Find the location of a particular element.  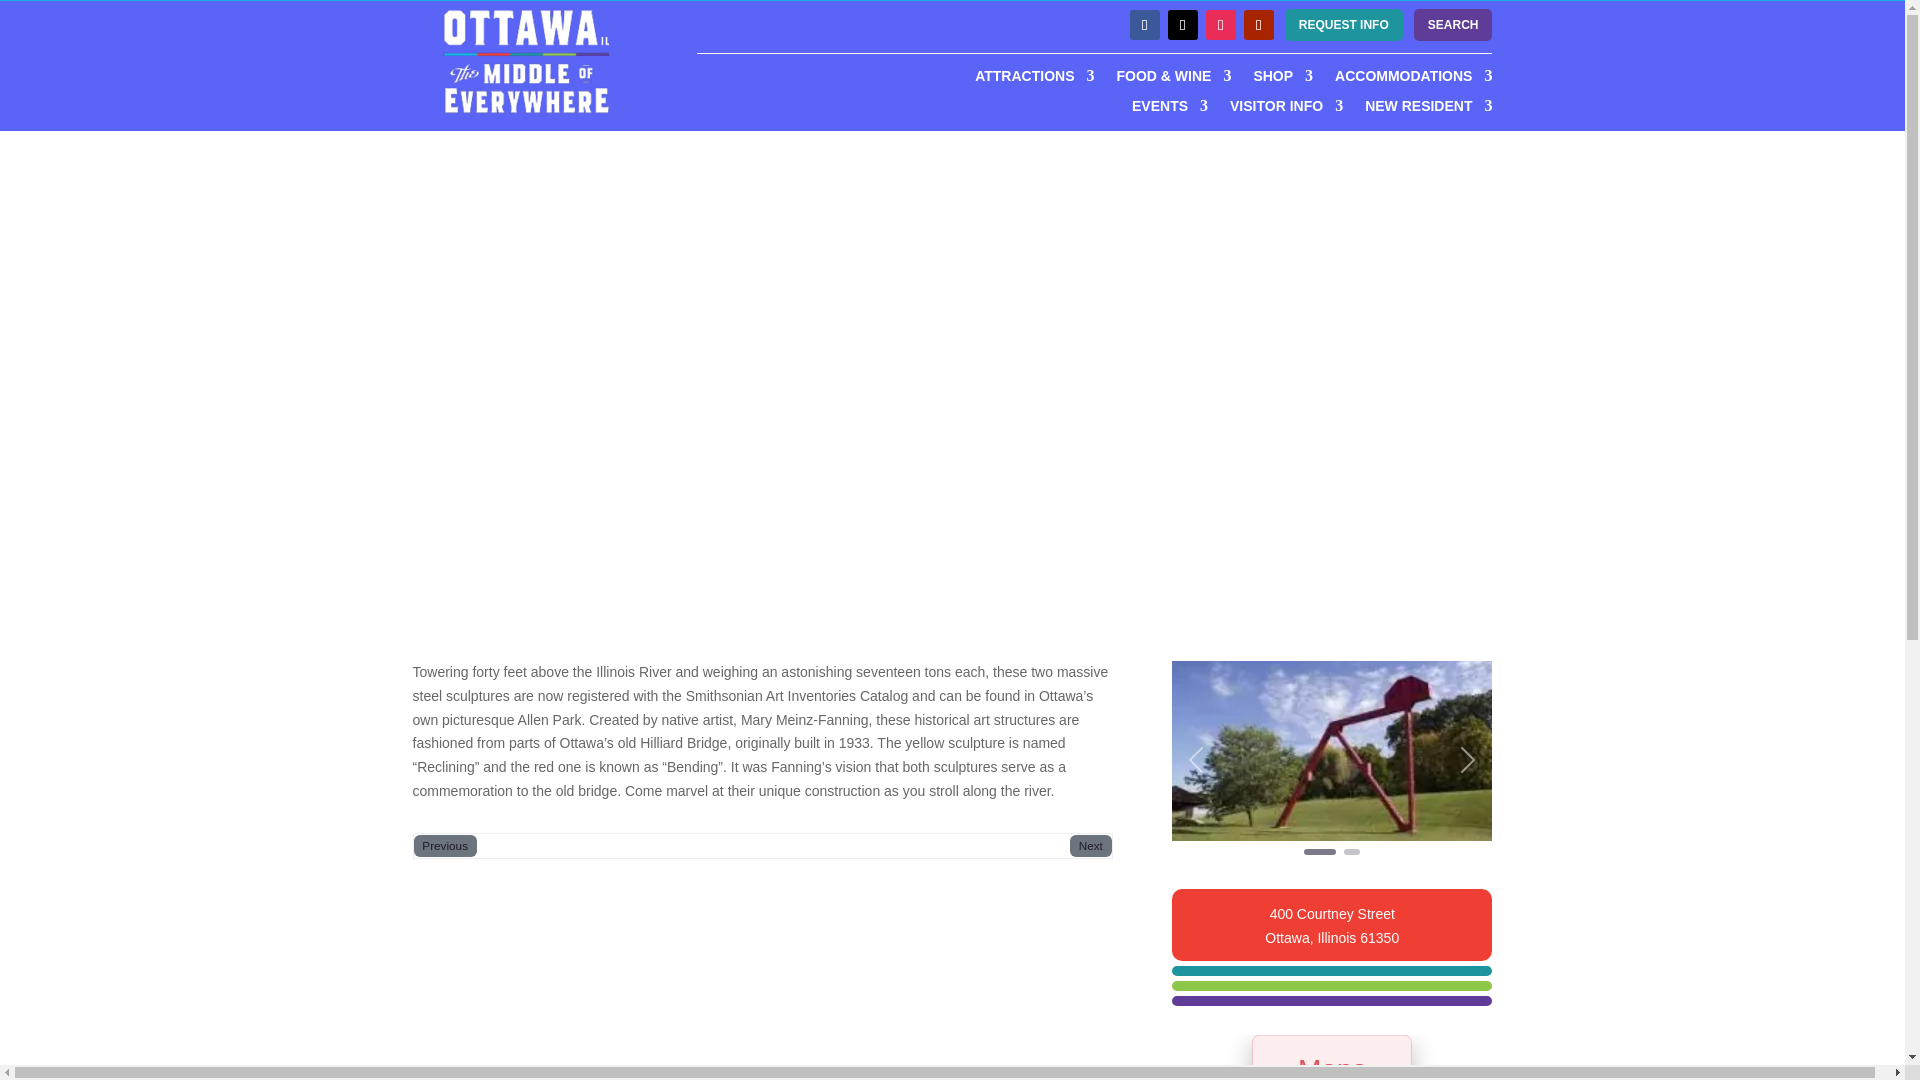

ATTRACTIONS is located at coordinates (1034, 80).